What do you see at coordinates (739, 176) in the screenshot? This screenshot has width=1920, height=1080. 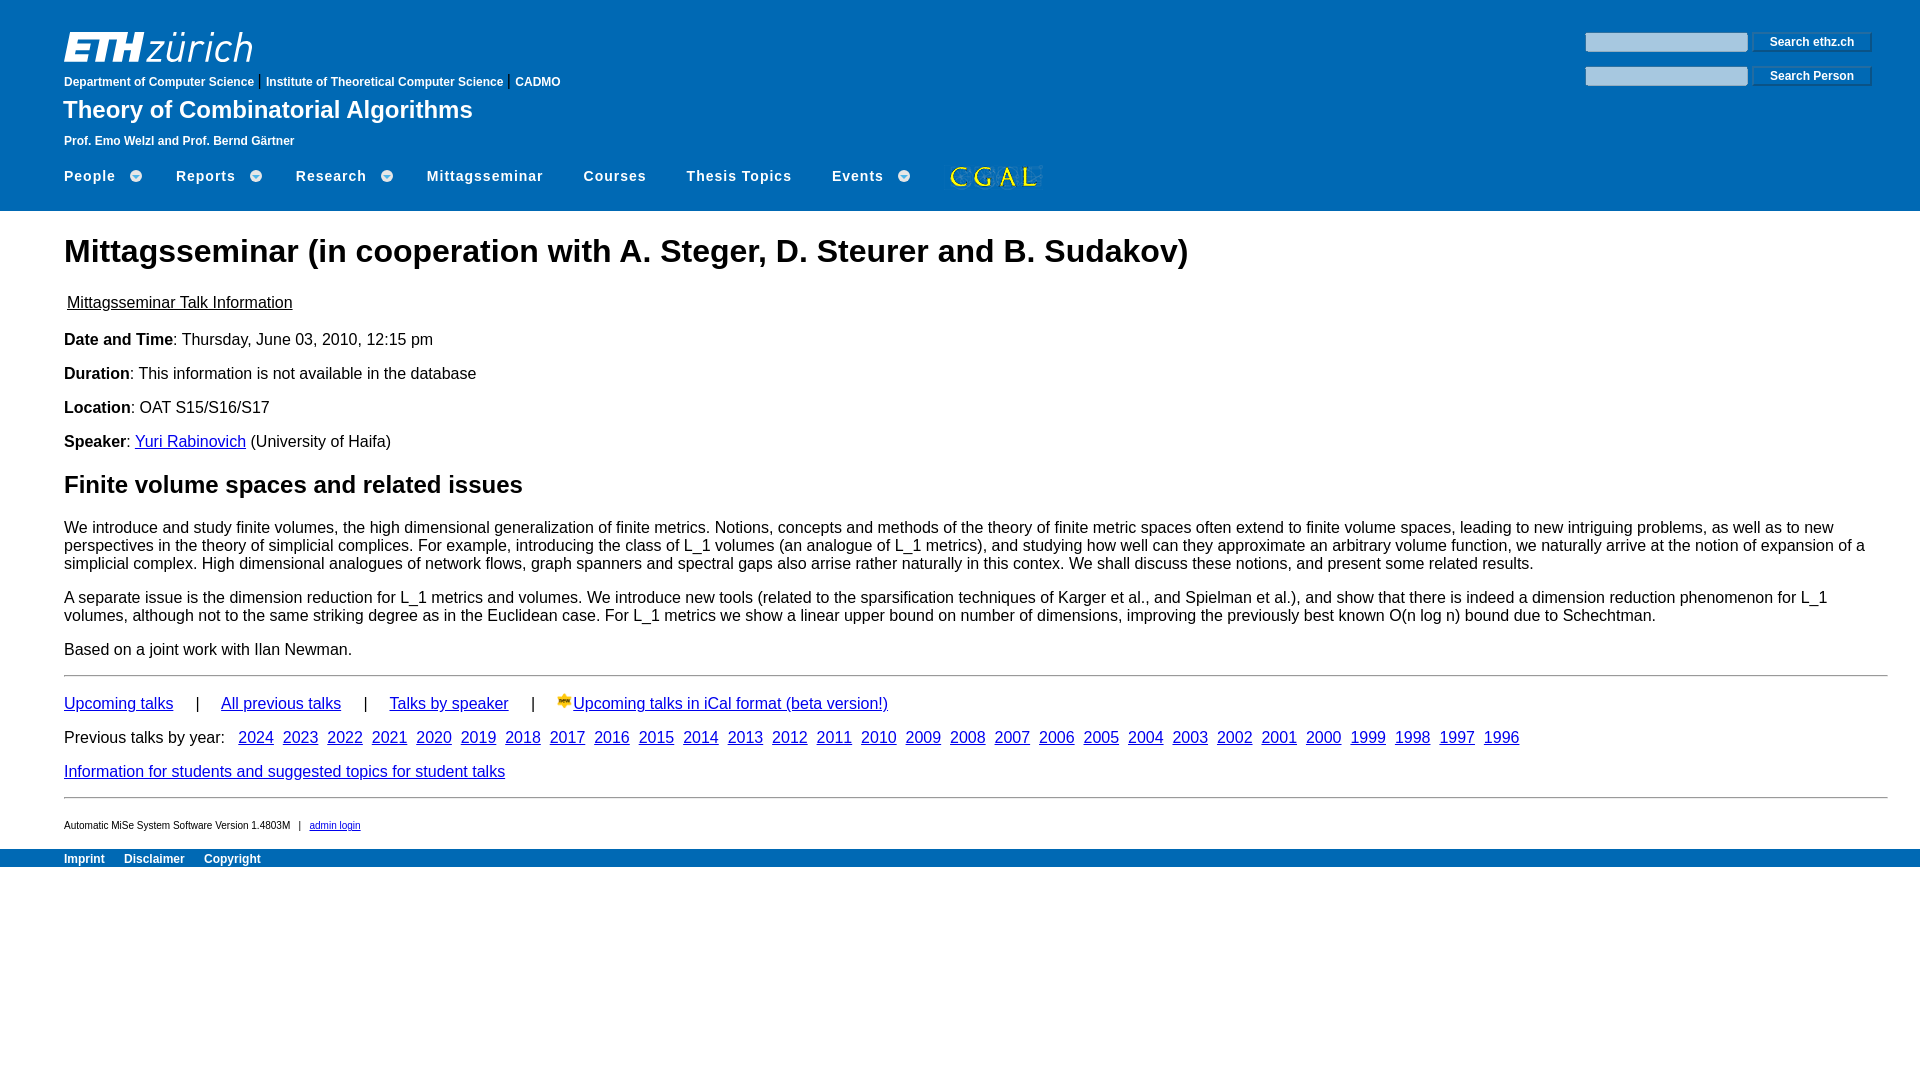 I see `Thesis Topics` at bounding box center [739, 176].